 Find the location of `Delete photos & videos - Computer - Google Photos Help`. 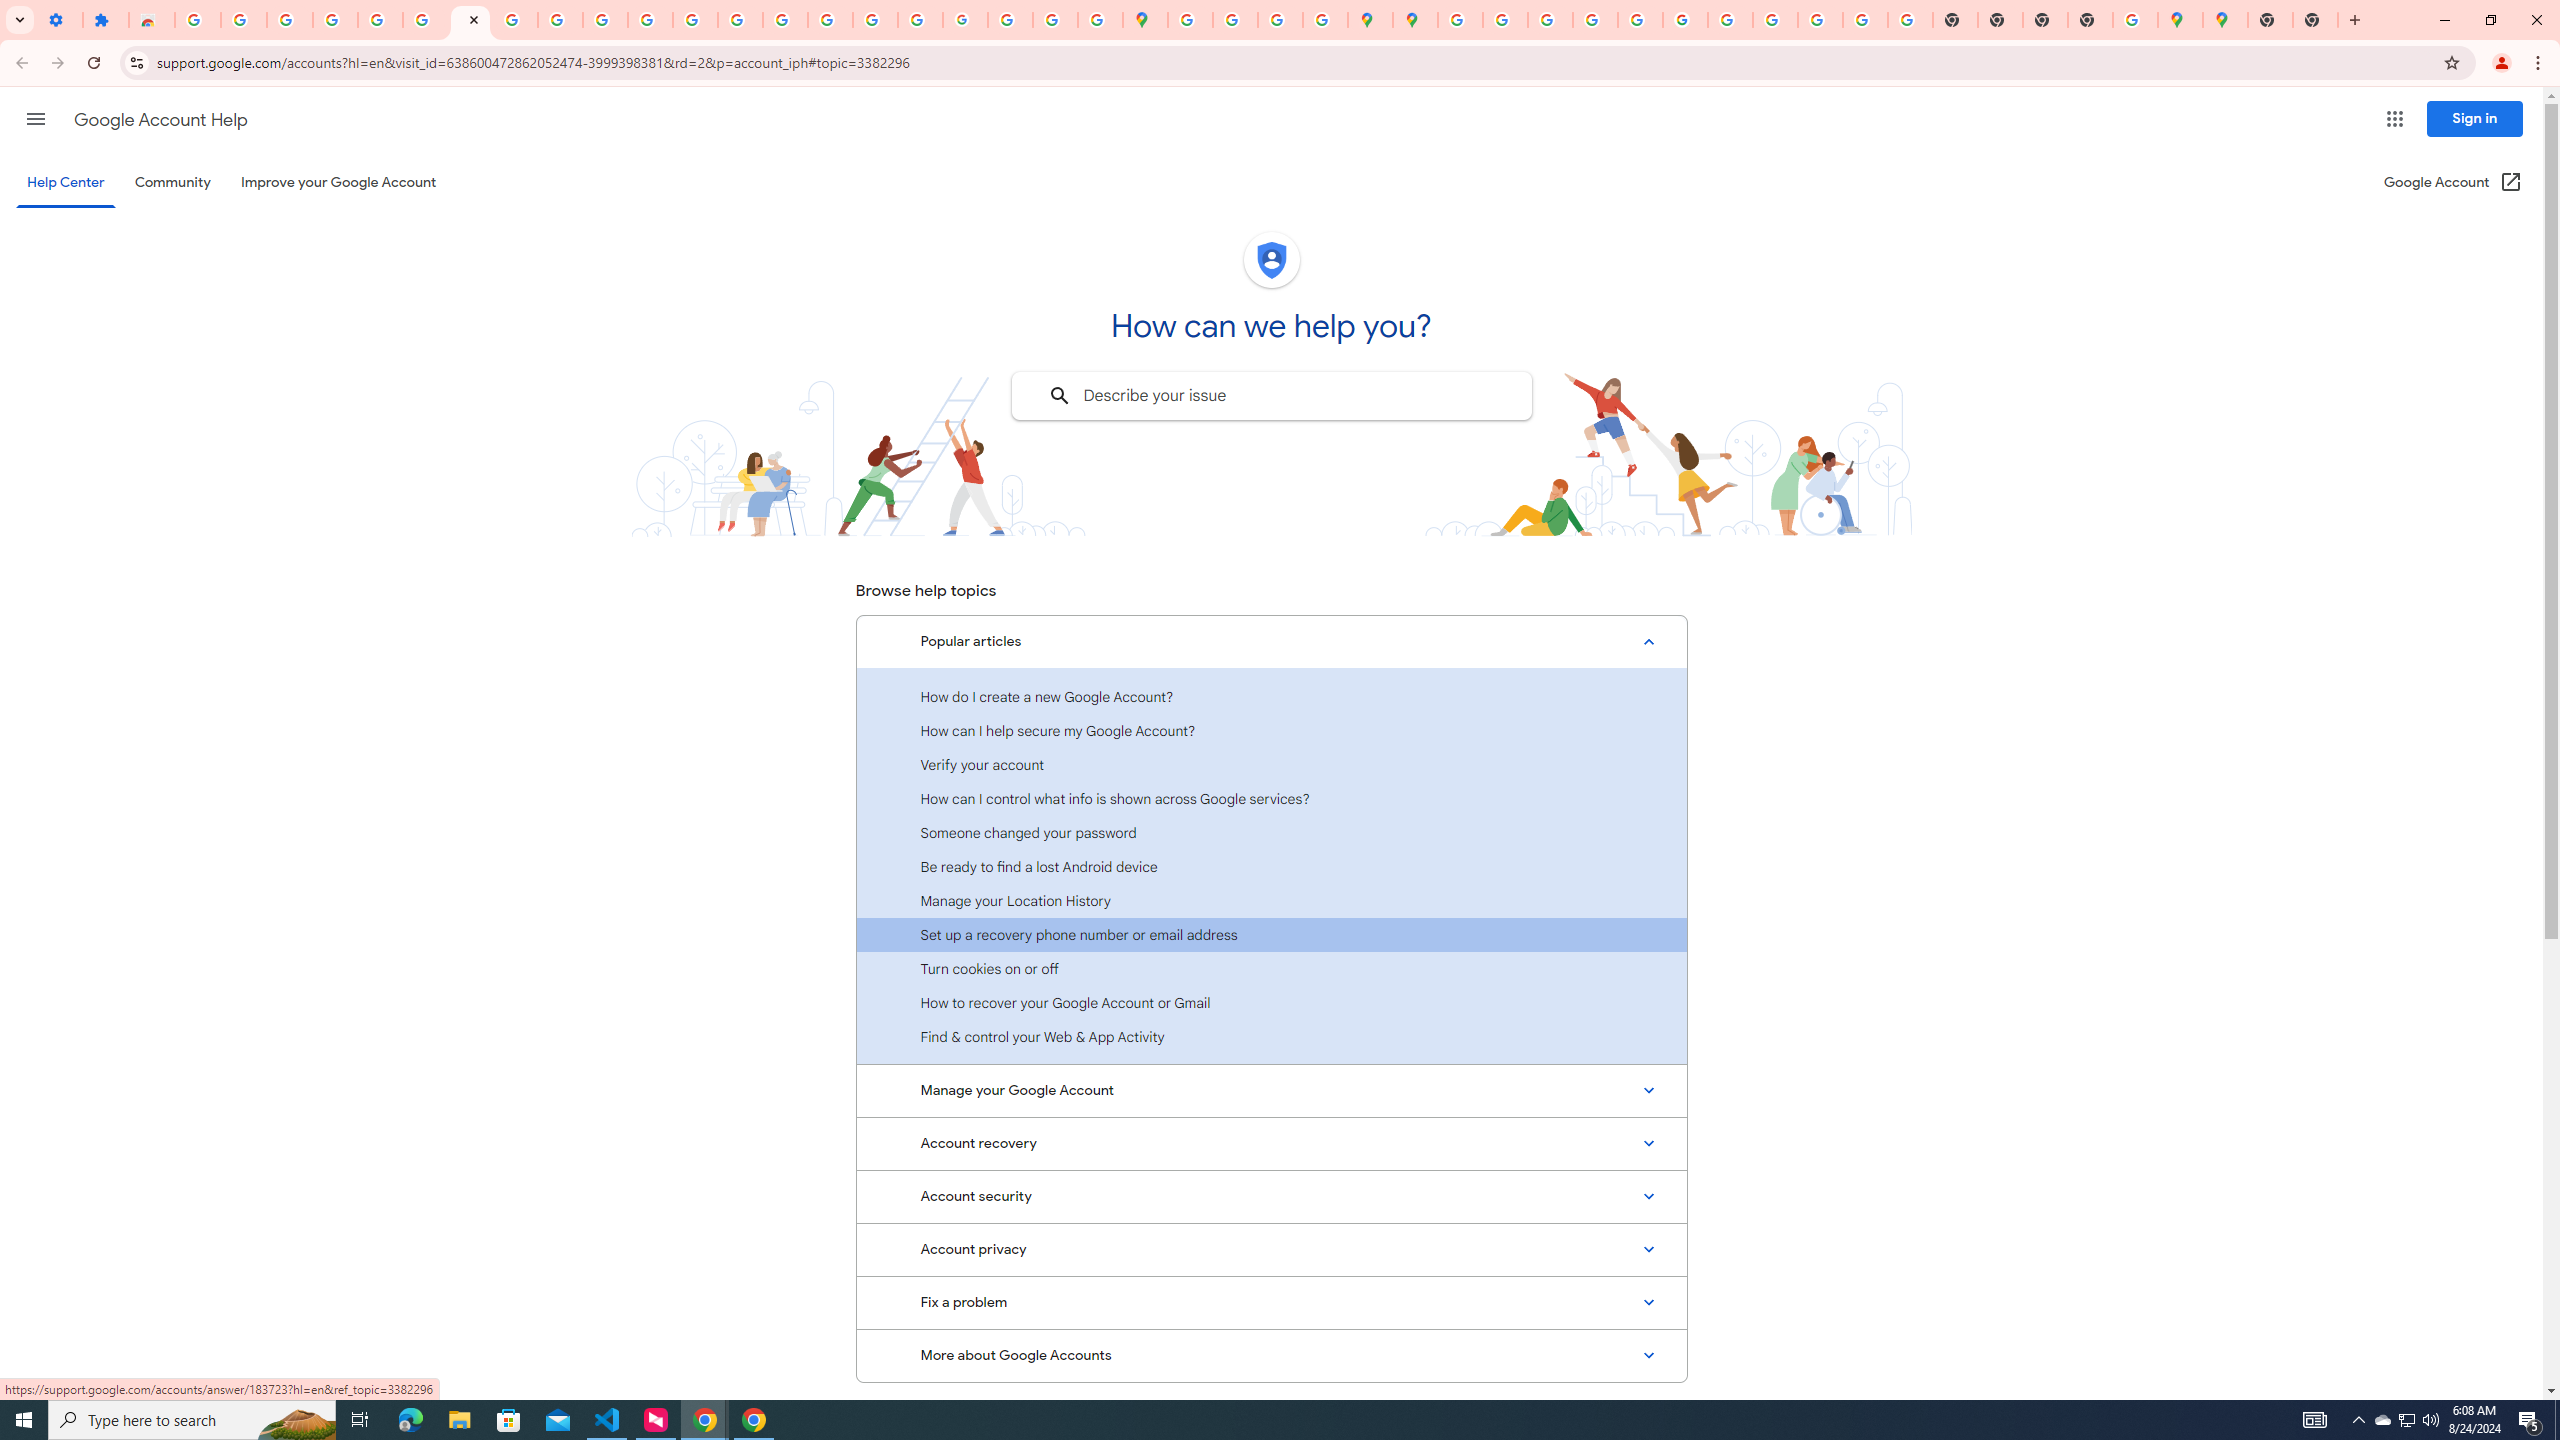

Delete photos & videos - Computer - Google Photos Help is located at coordinates (244, 20).